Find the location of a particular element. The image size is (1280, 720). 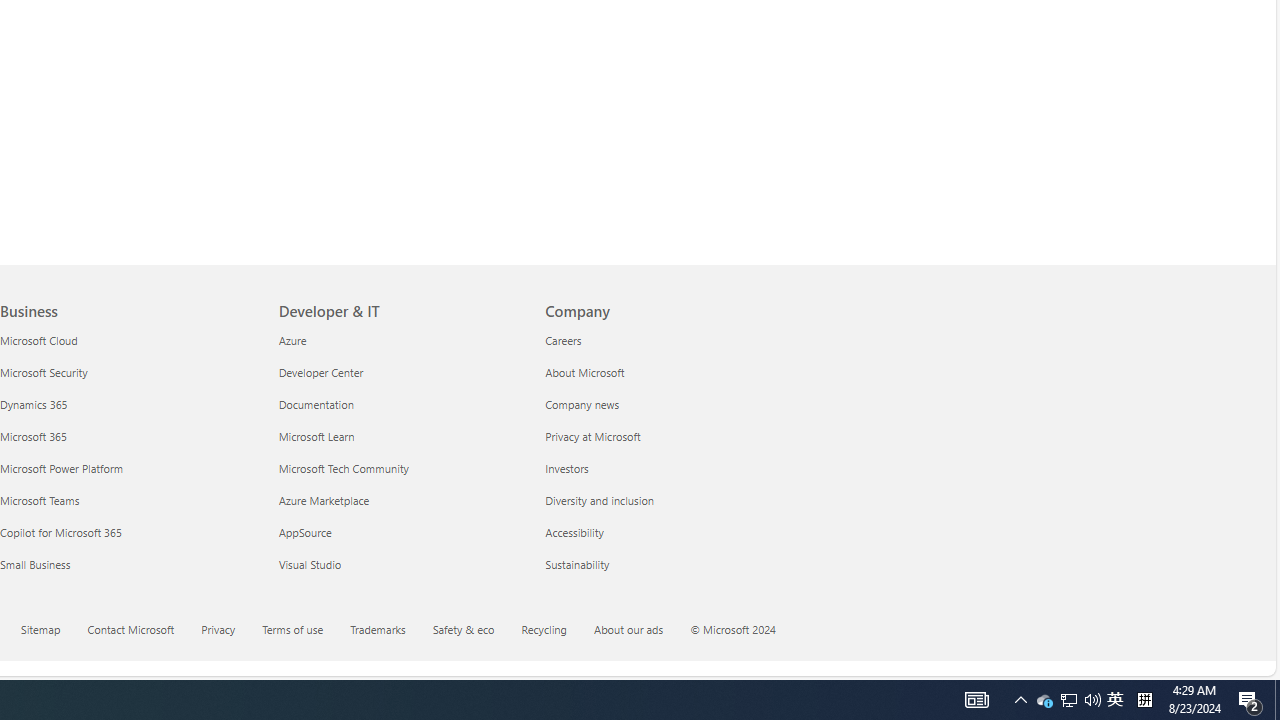

Terms of use is located at coordinates (305, 631).